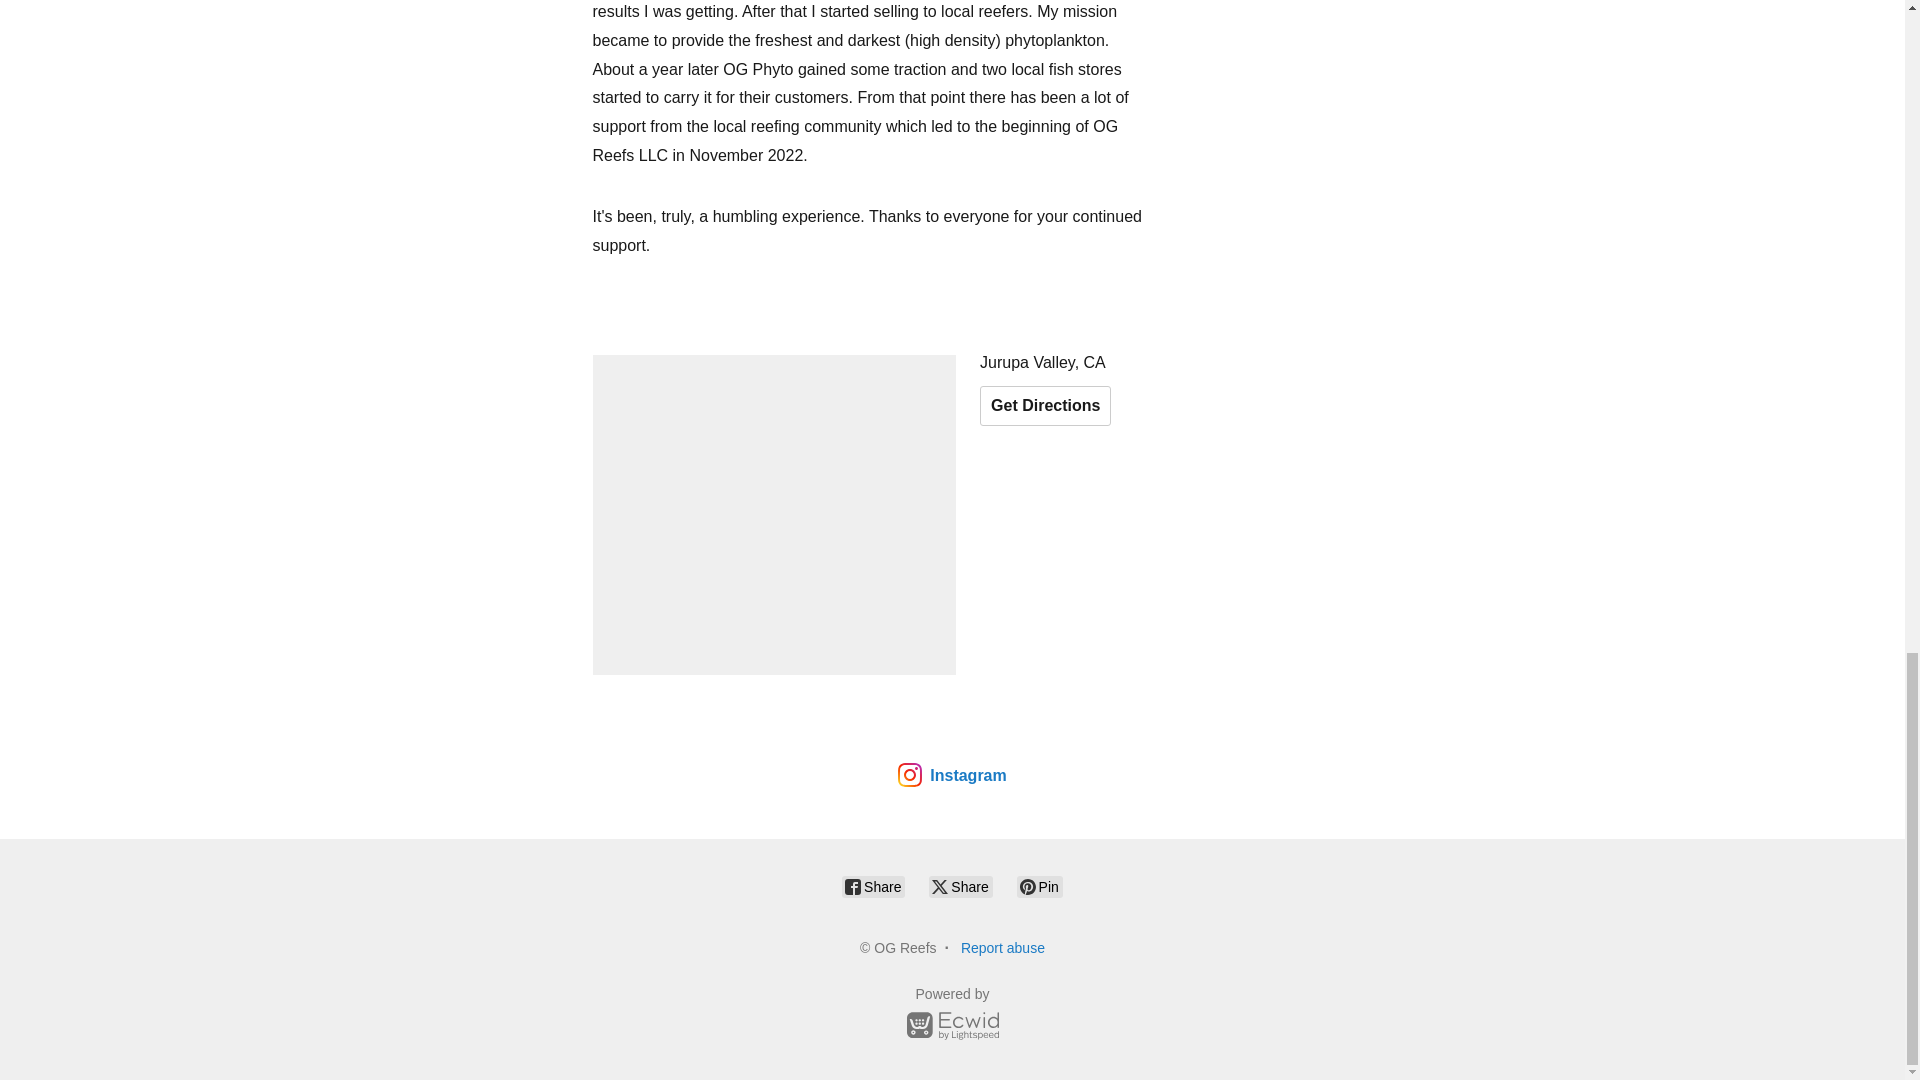 Image resolution: width=1920 pixels, height=1080 pixels. What do you see at coordinates (1040, 886) in the screenshot?
I see `Pin` at bounding box center [1040, 886].